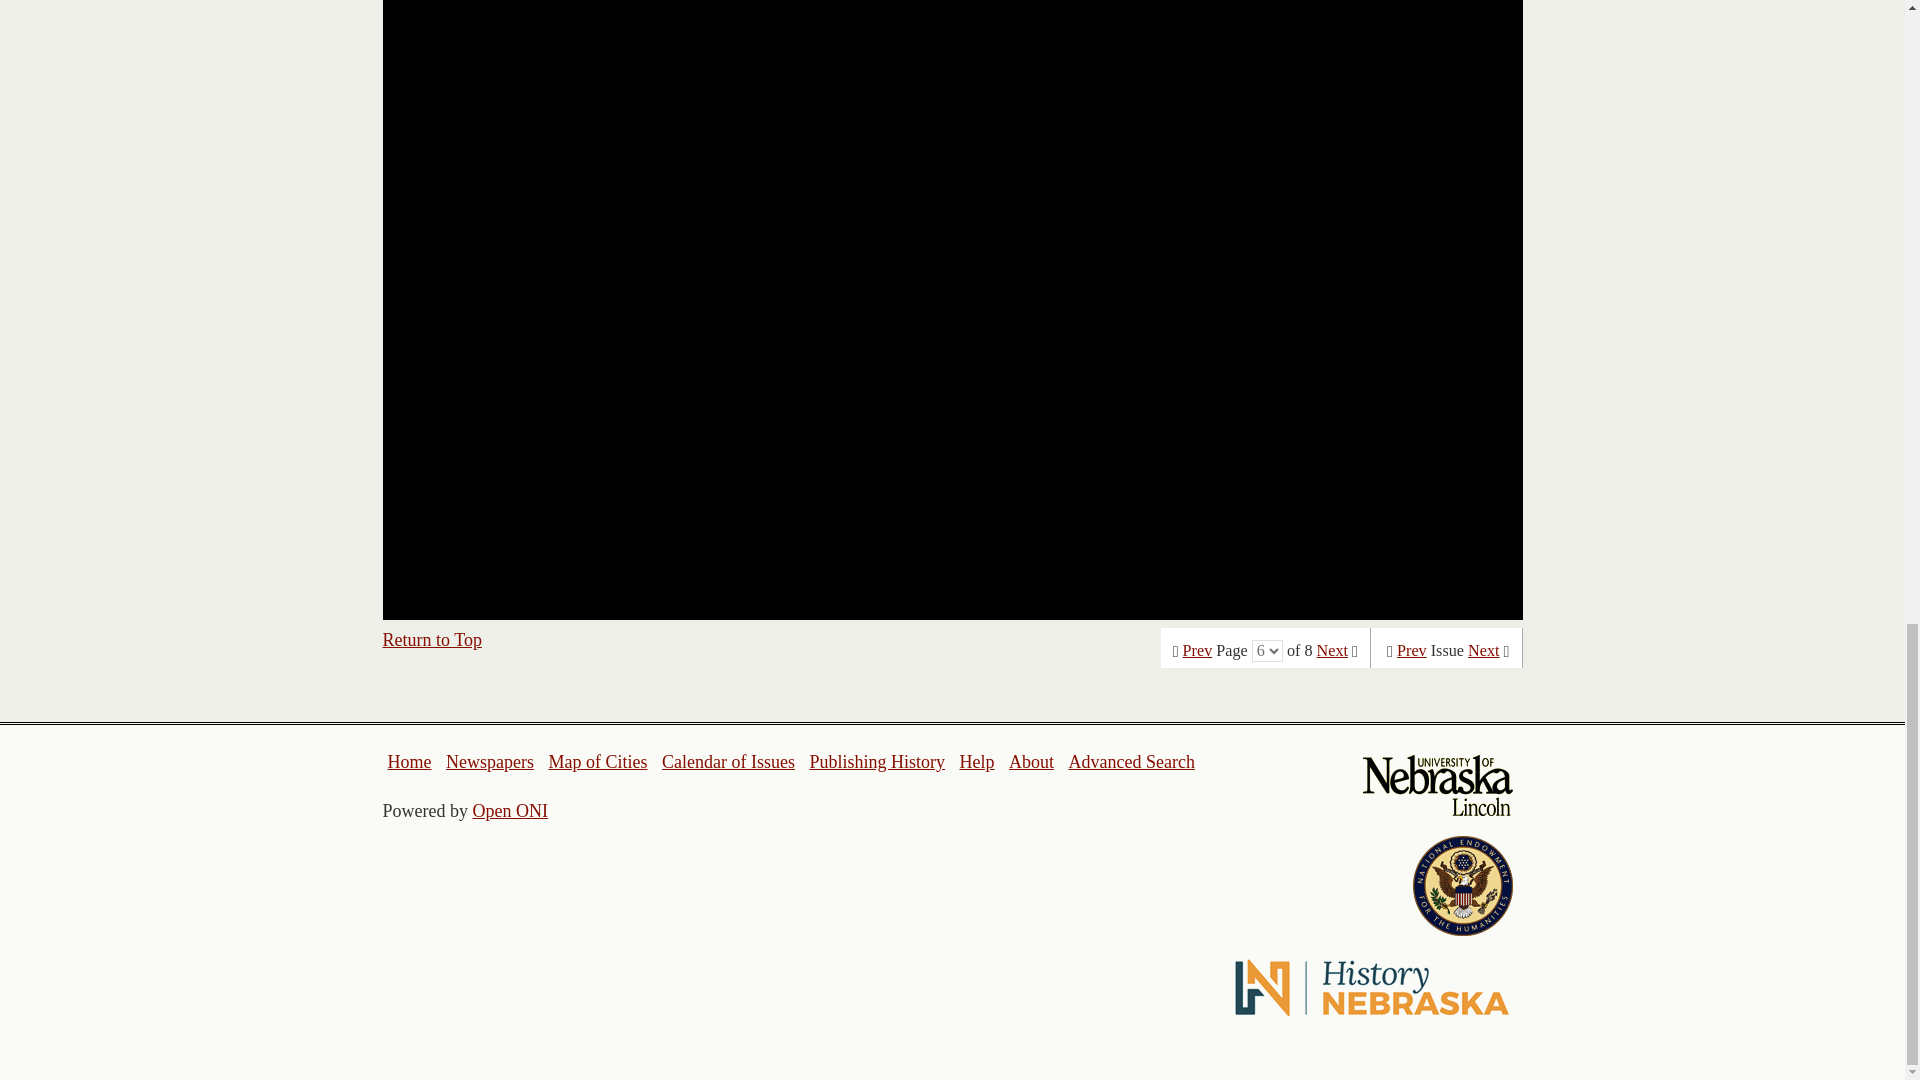  What do you see at coordinates (876, 762) in the screenshot?
I see `Publishing History` at bounding box center [876, 762].